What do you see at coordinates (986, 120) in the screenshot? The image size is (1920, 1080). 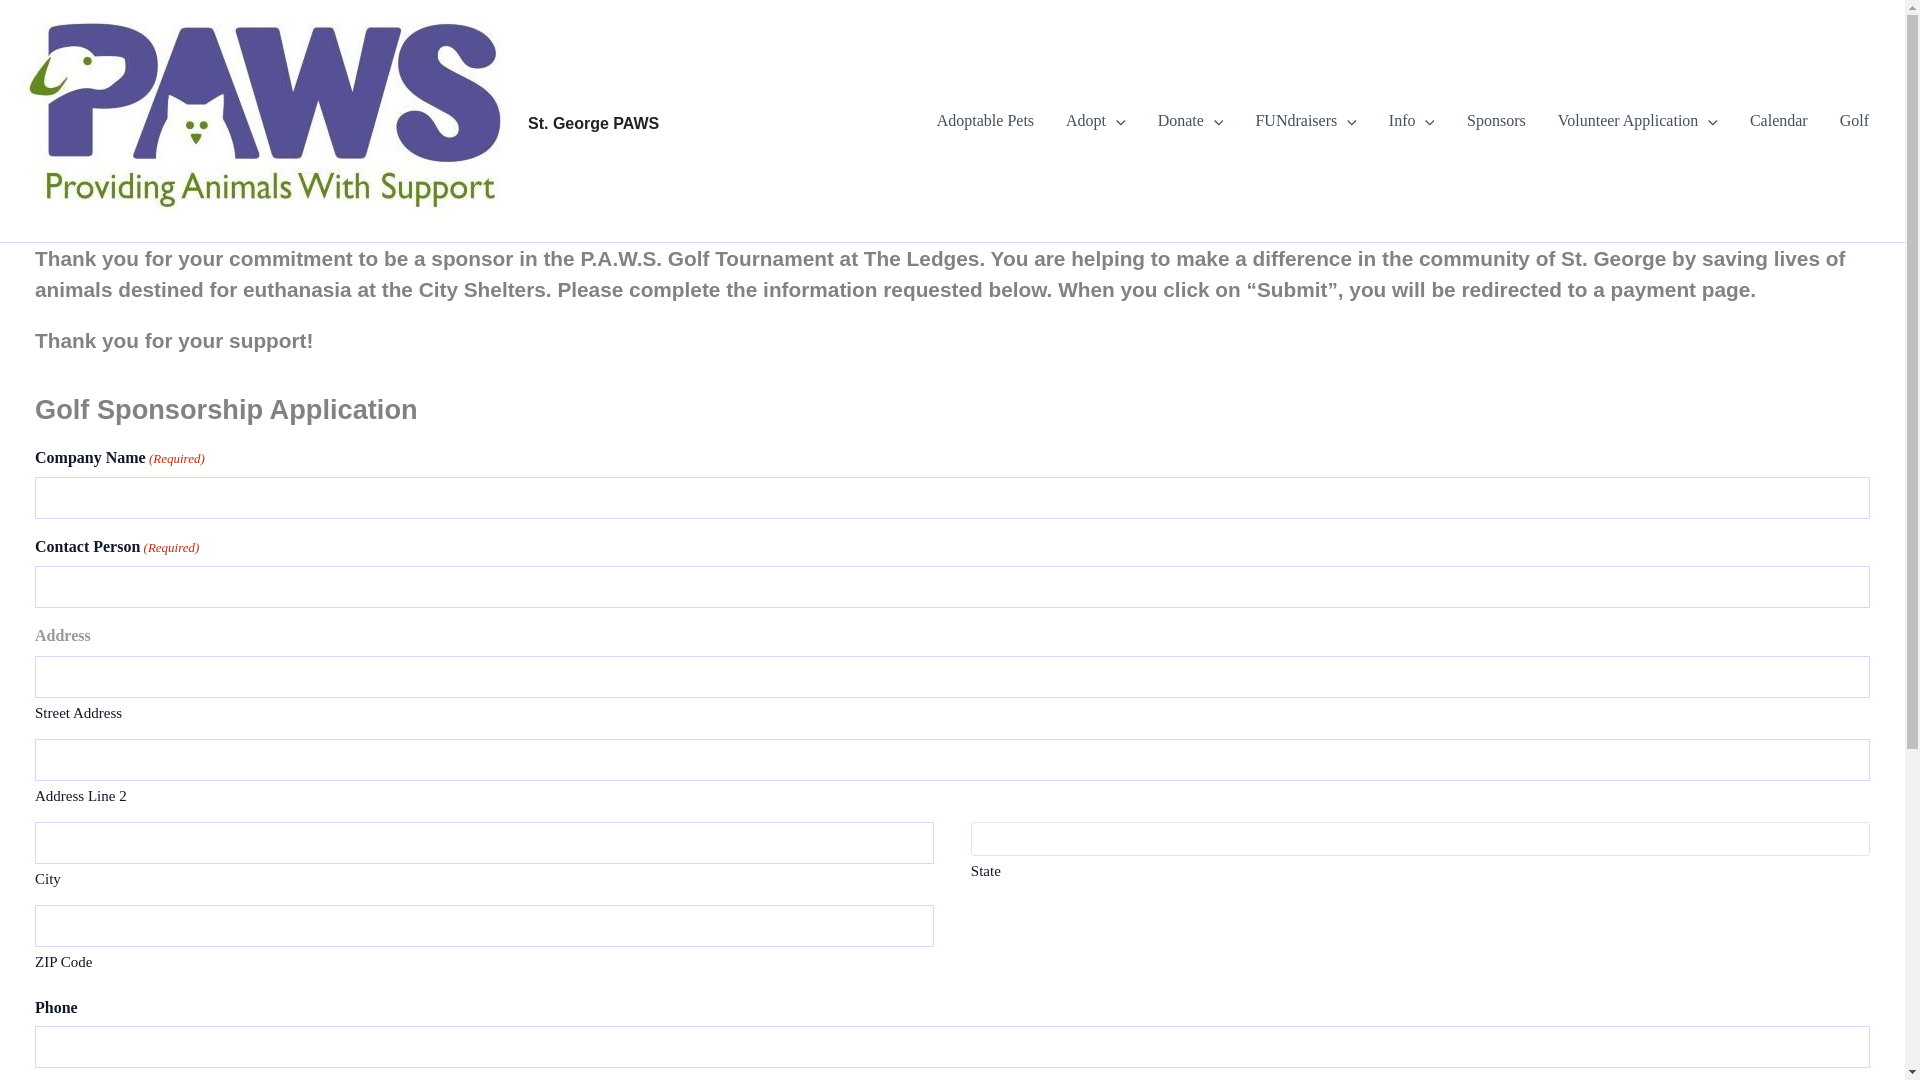 I see `Adoptable Pets` at bounding box center [986, 120].